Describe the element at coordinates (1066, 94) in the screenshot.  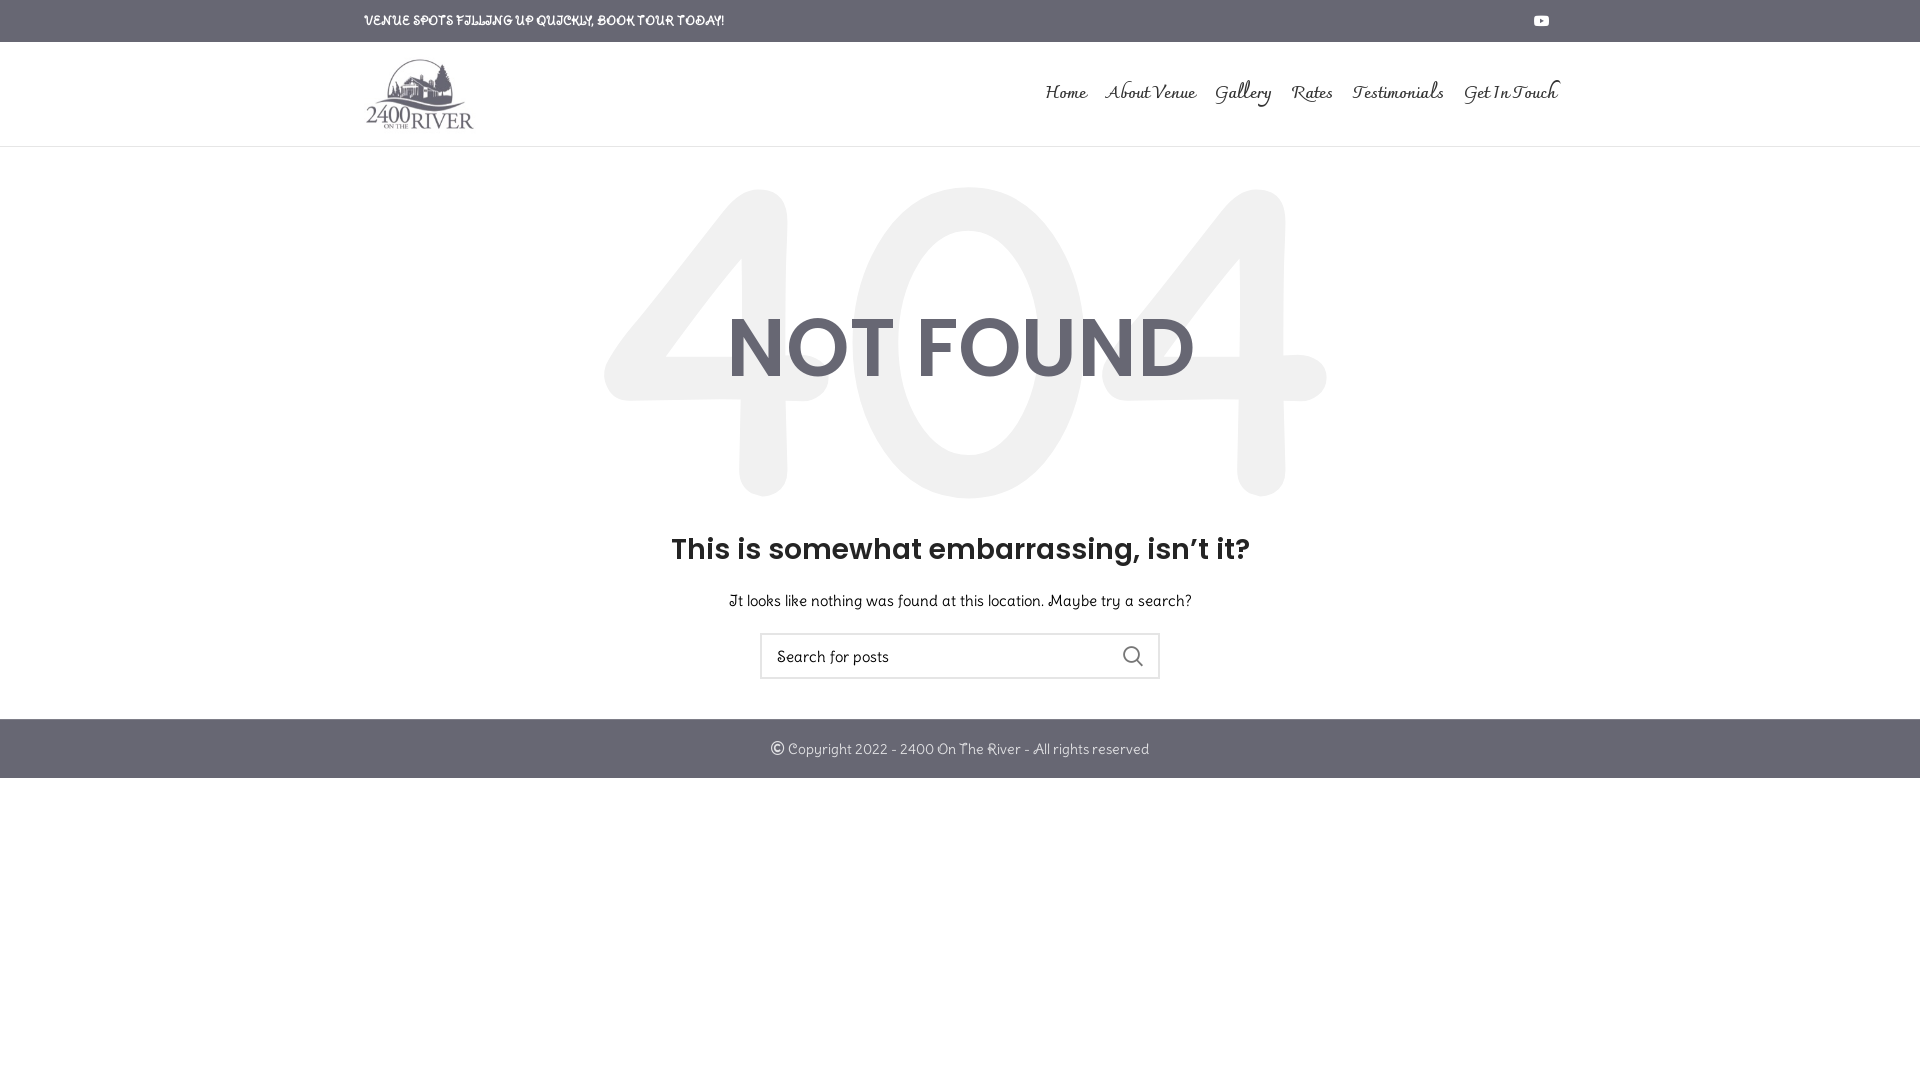
I see `Home` at that location.